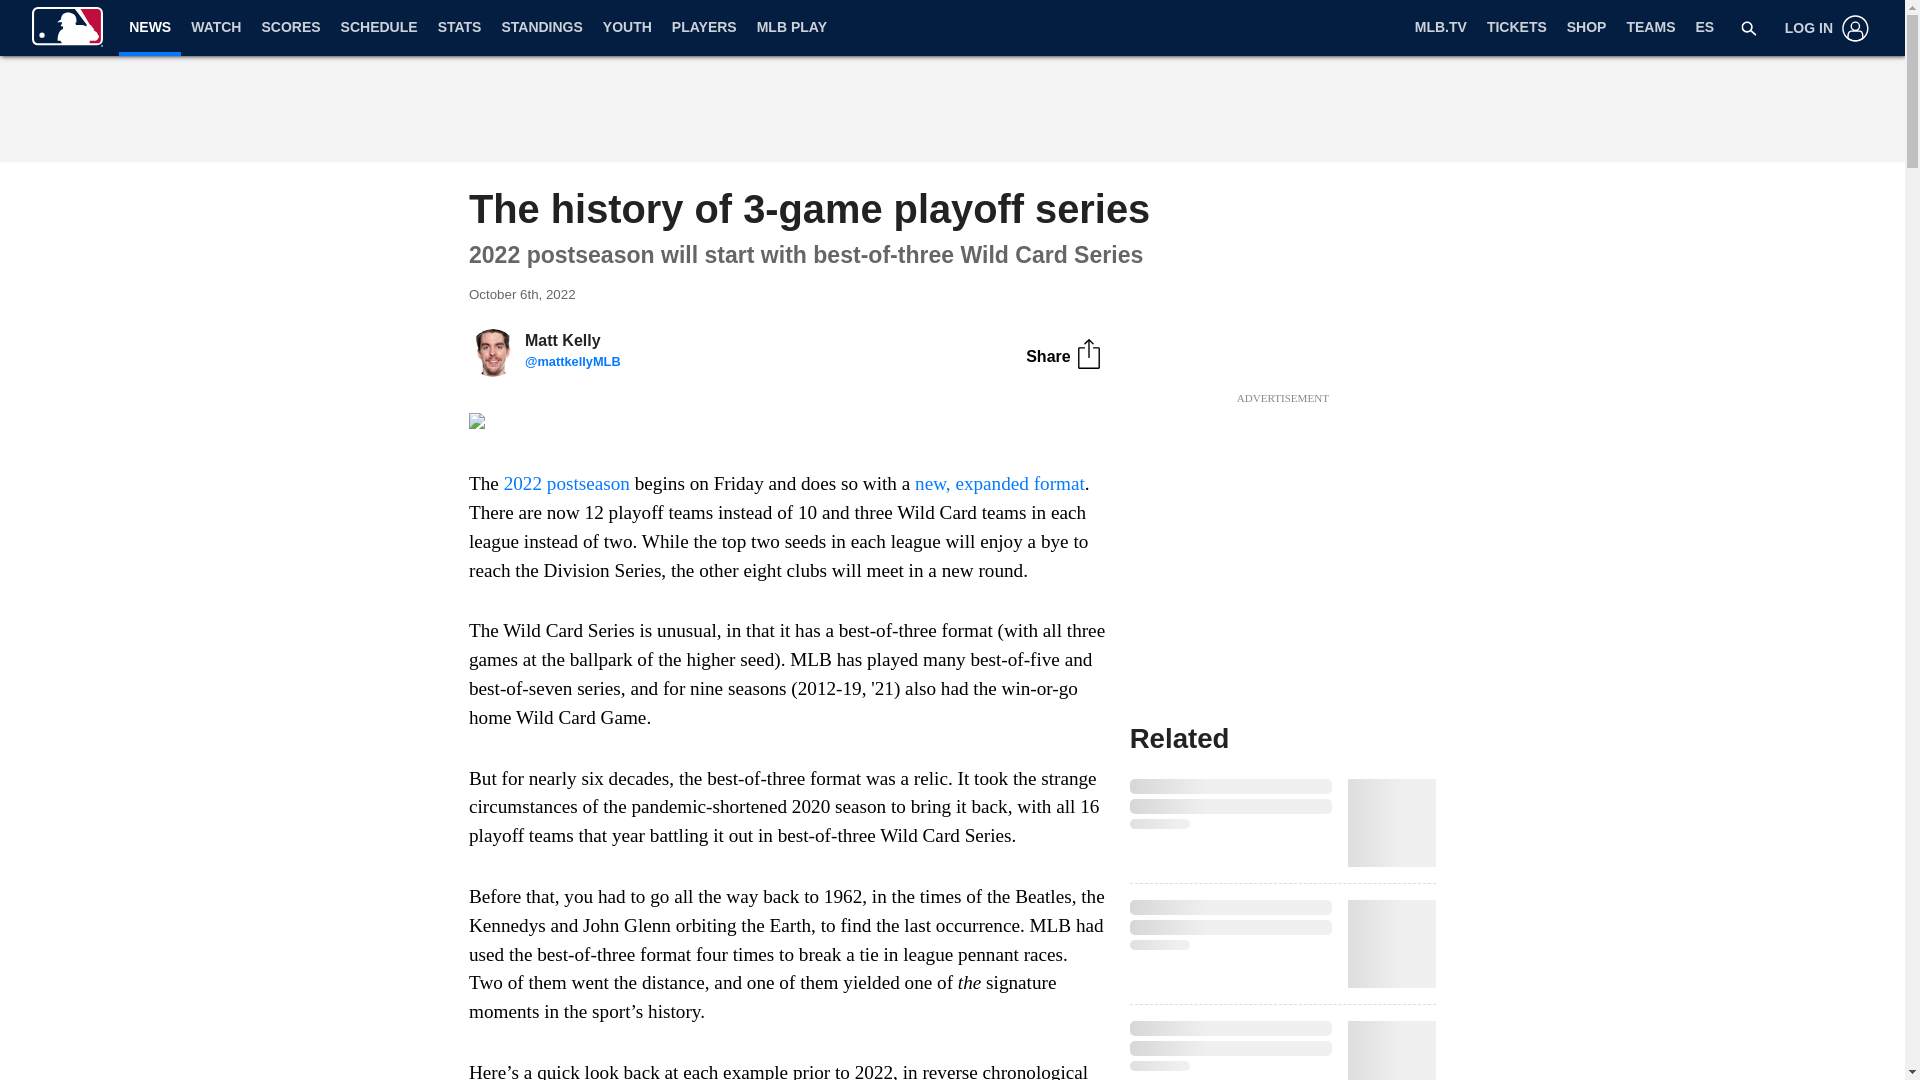 Image resolution: width=1920 pixels, height=1080 pixels. I want to click on NEWS, so click(150, 26).